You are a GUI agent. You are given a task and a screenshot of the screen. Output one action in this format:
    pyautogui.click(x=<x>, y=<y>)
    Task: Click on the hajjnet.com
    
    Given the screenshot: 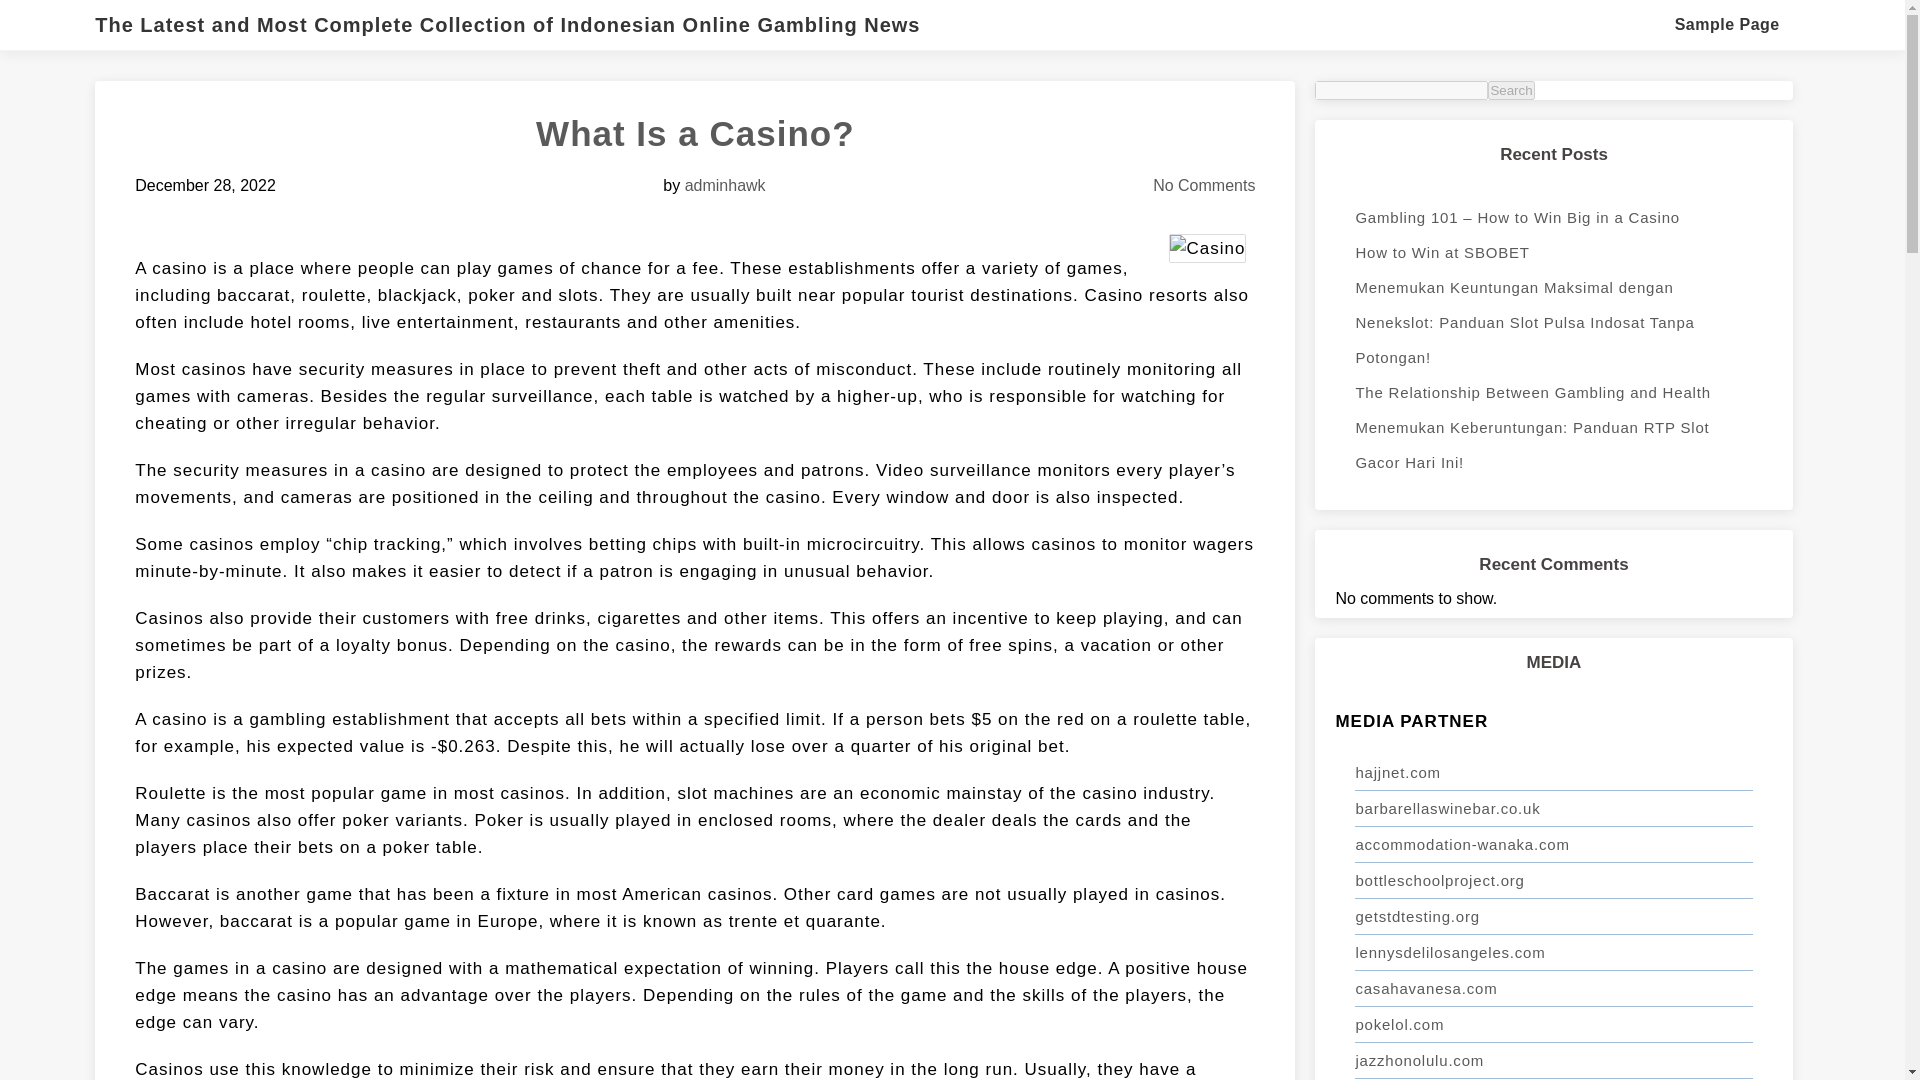 What is the action you would take?
    pyautogui.click(x=1553, y=772)
    